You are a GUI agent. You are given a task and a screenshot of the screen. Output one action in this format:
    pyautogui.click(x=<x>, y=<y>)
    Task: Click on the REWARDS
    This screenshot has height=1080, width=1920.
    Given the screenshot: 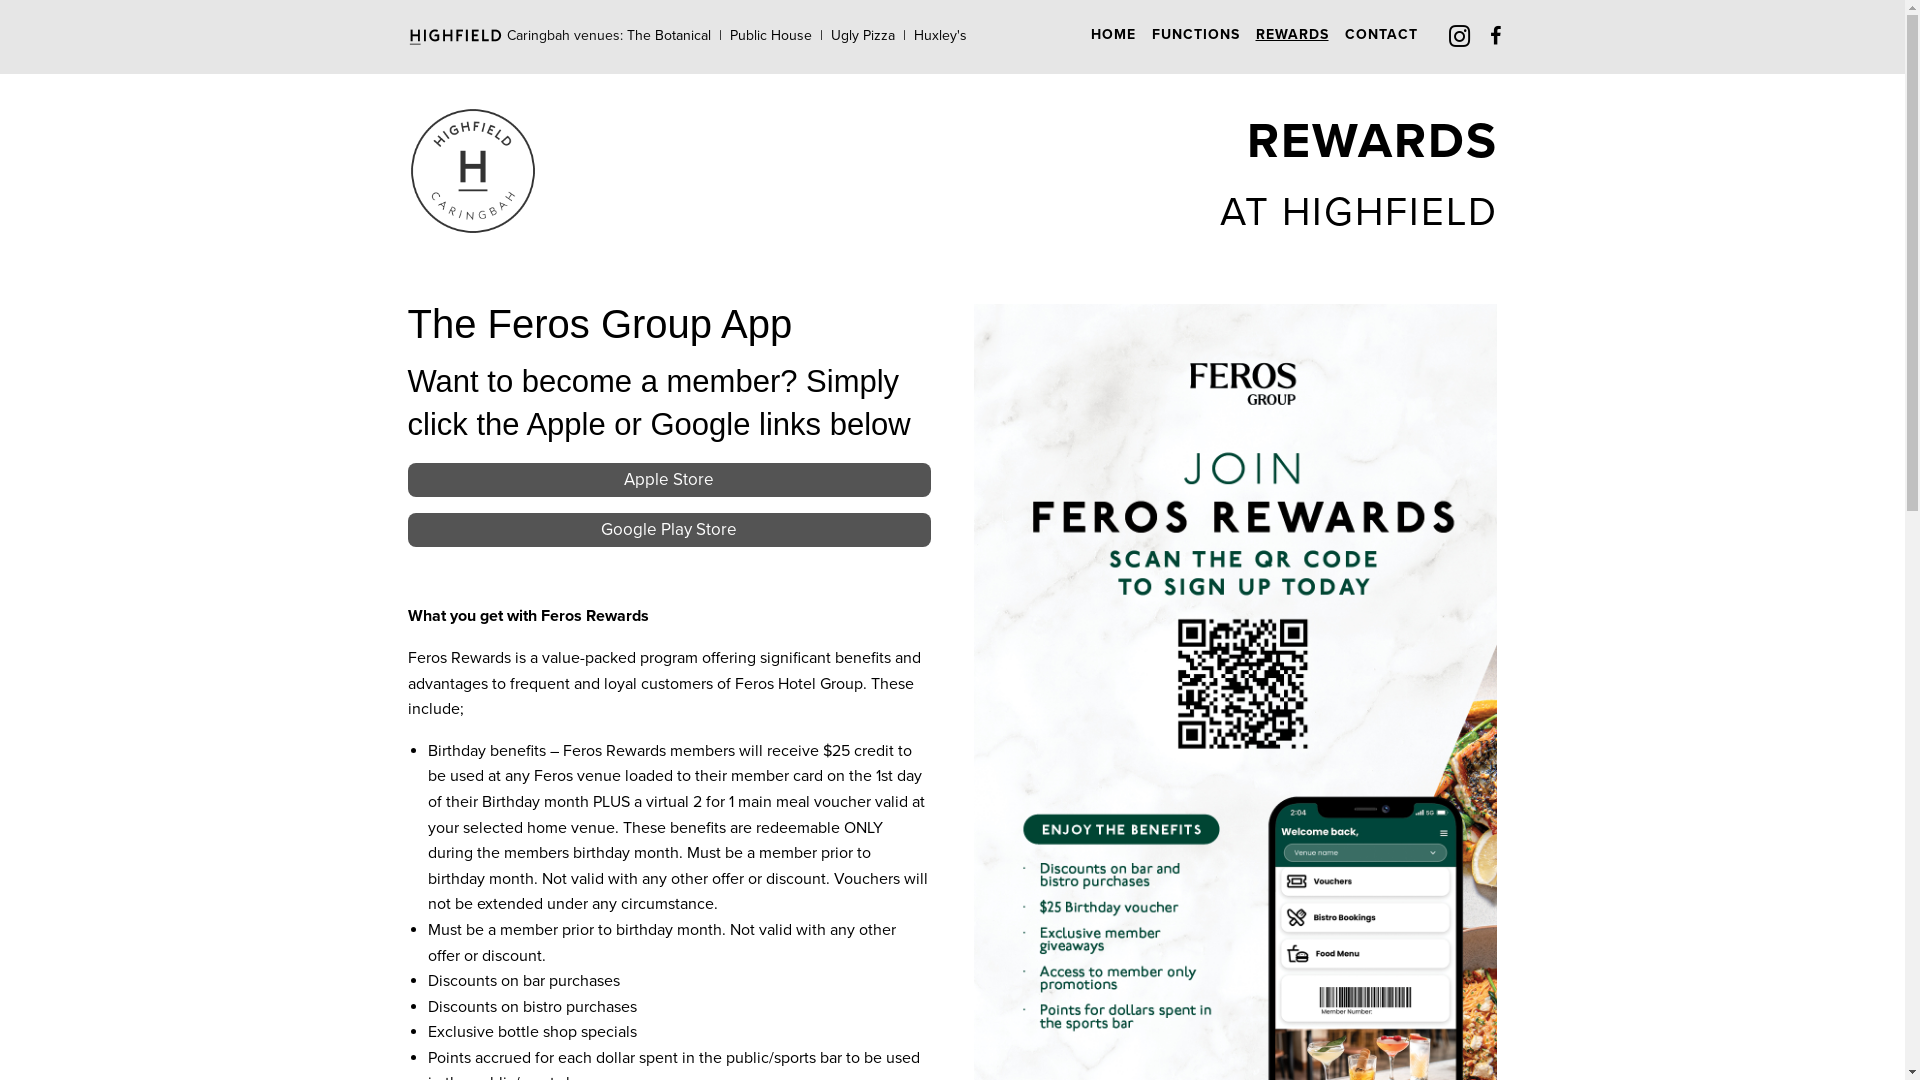 What is the action you would take?
    pyautogui.click(x=1292, y=34)
    